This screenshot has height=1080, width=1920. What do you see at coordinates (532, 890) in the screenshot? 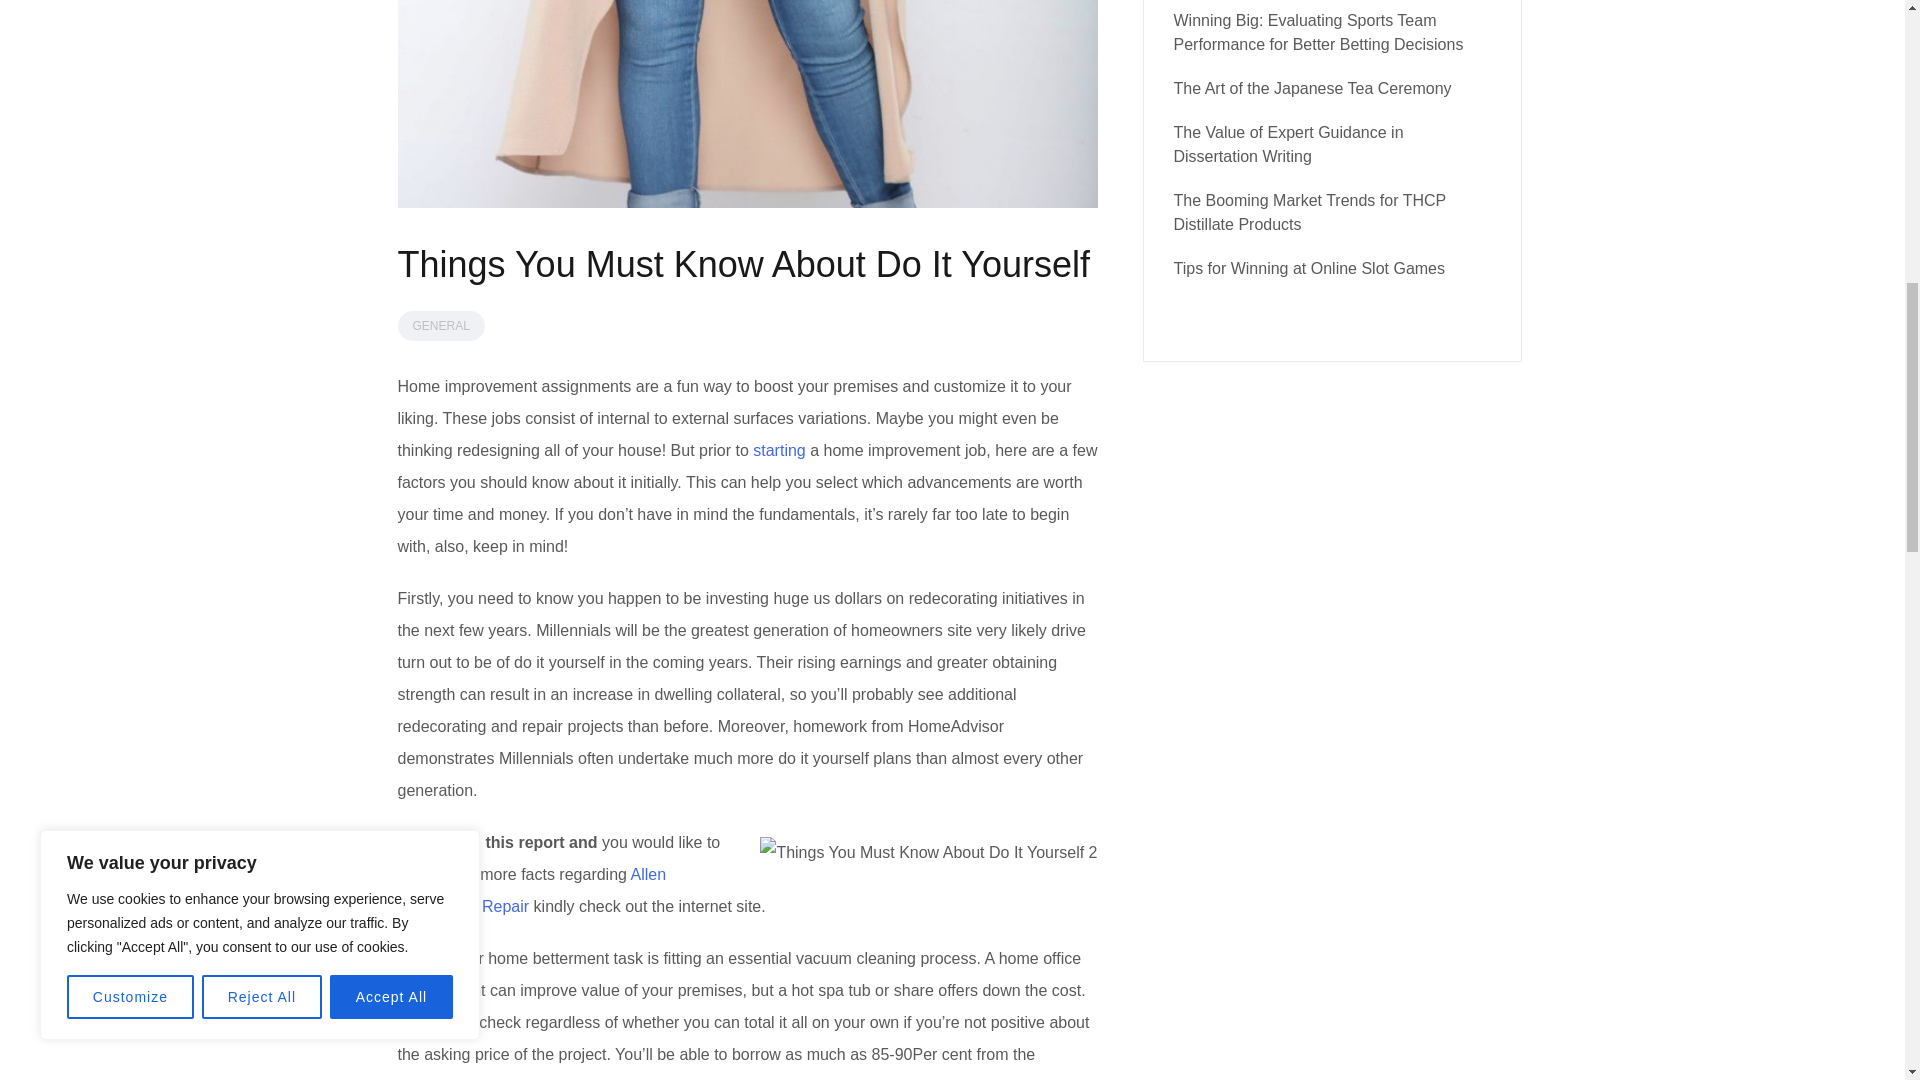
I see `Allen Foundation Repair` at bounding box center [532, 890].